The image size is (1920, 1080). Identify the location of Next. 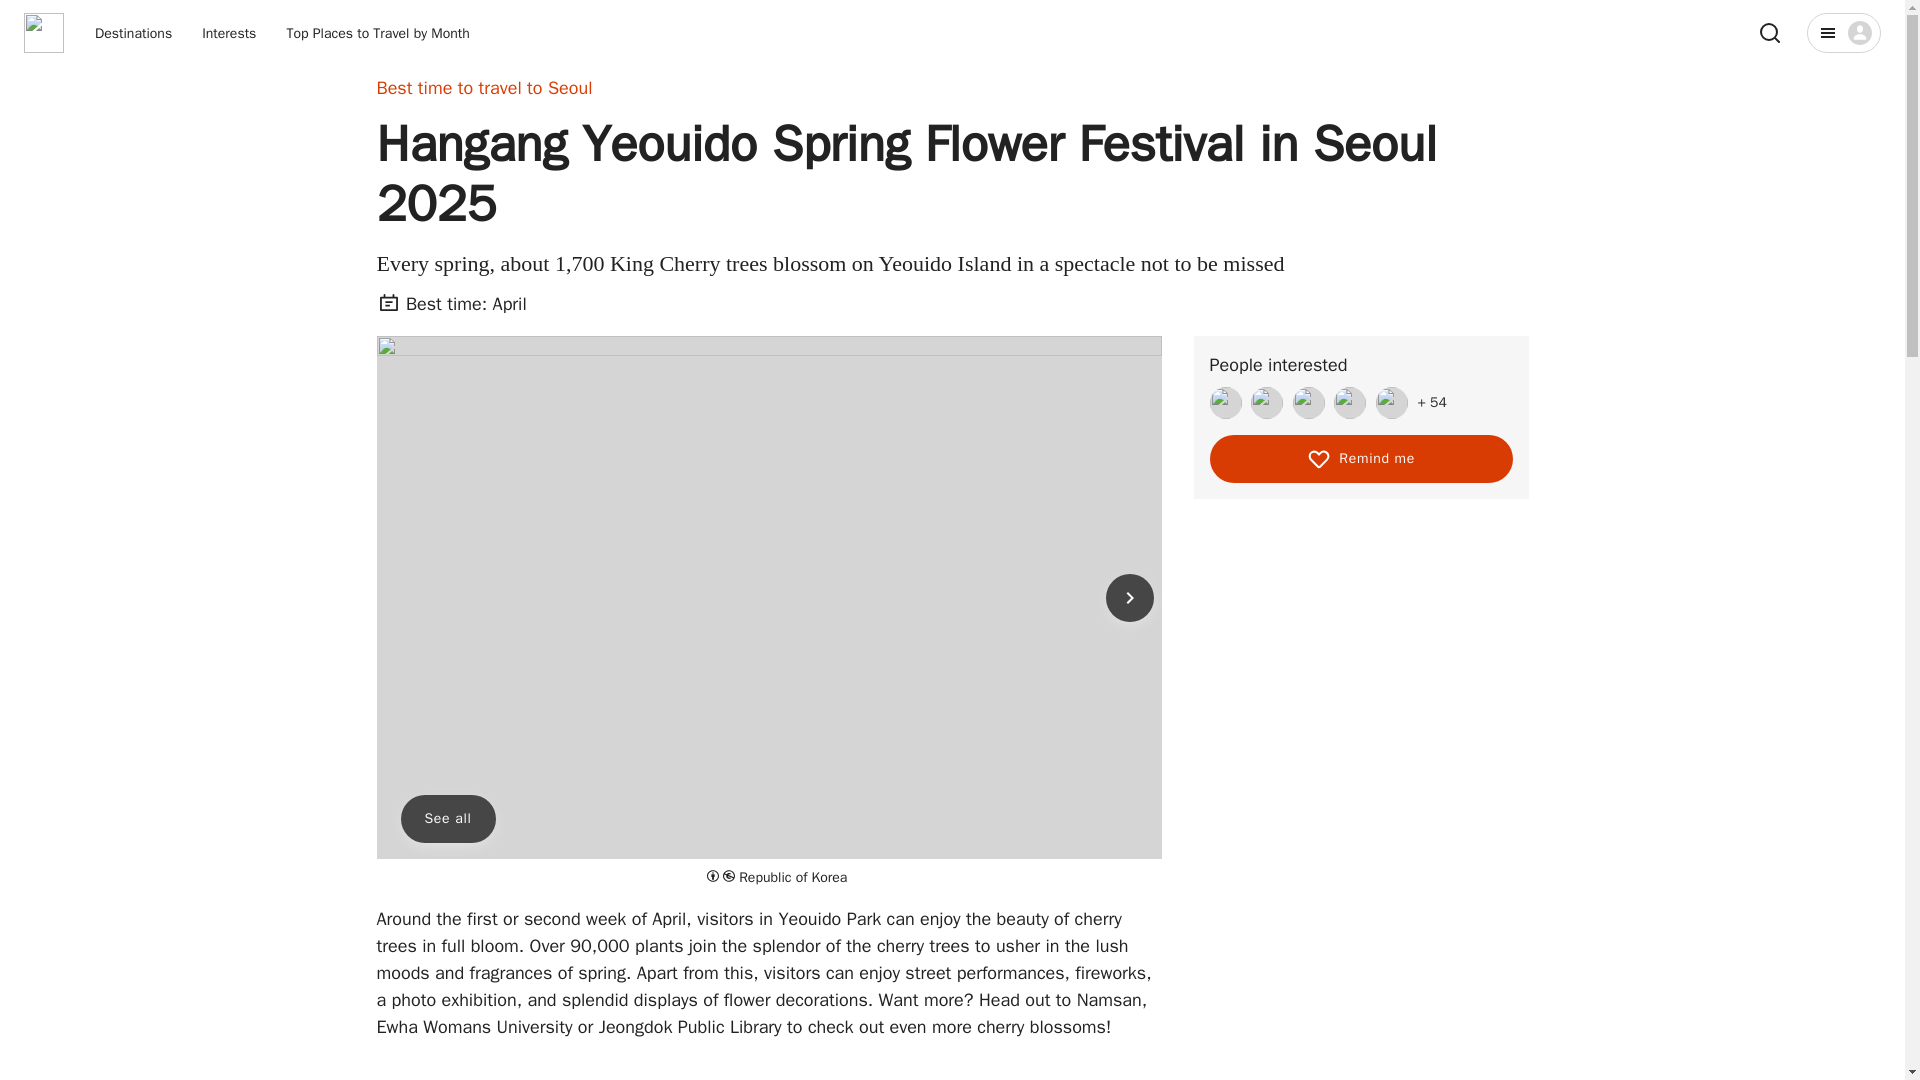
(1129, 598).